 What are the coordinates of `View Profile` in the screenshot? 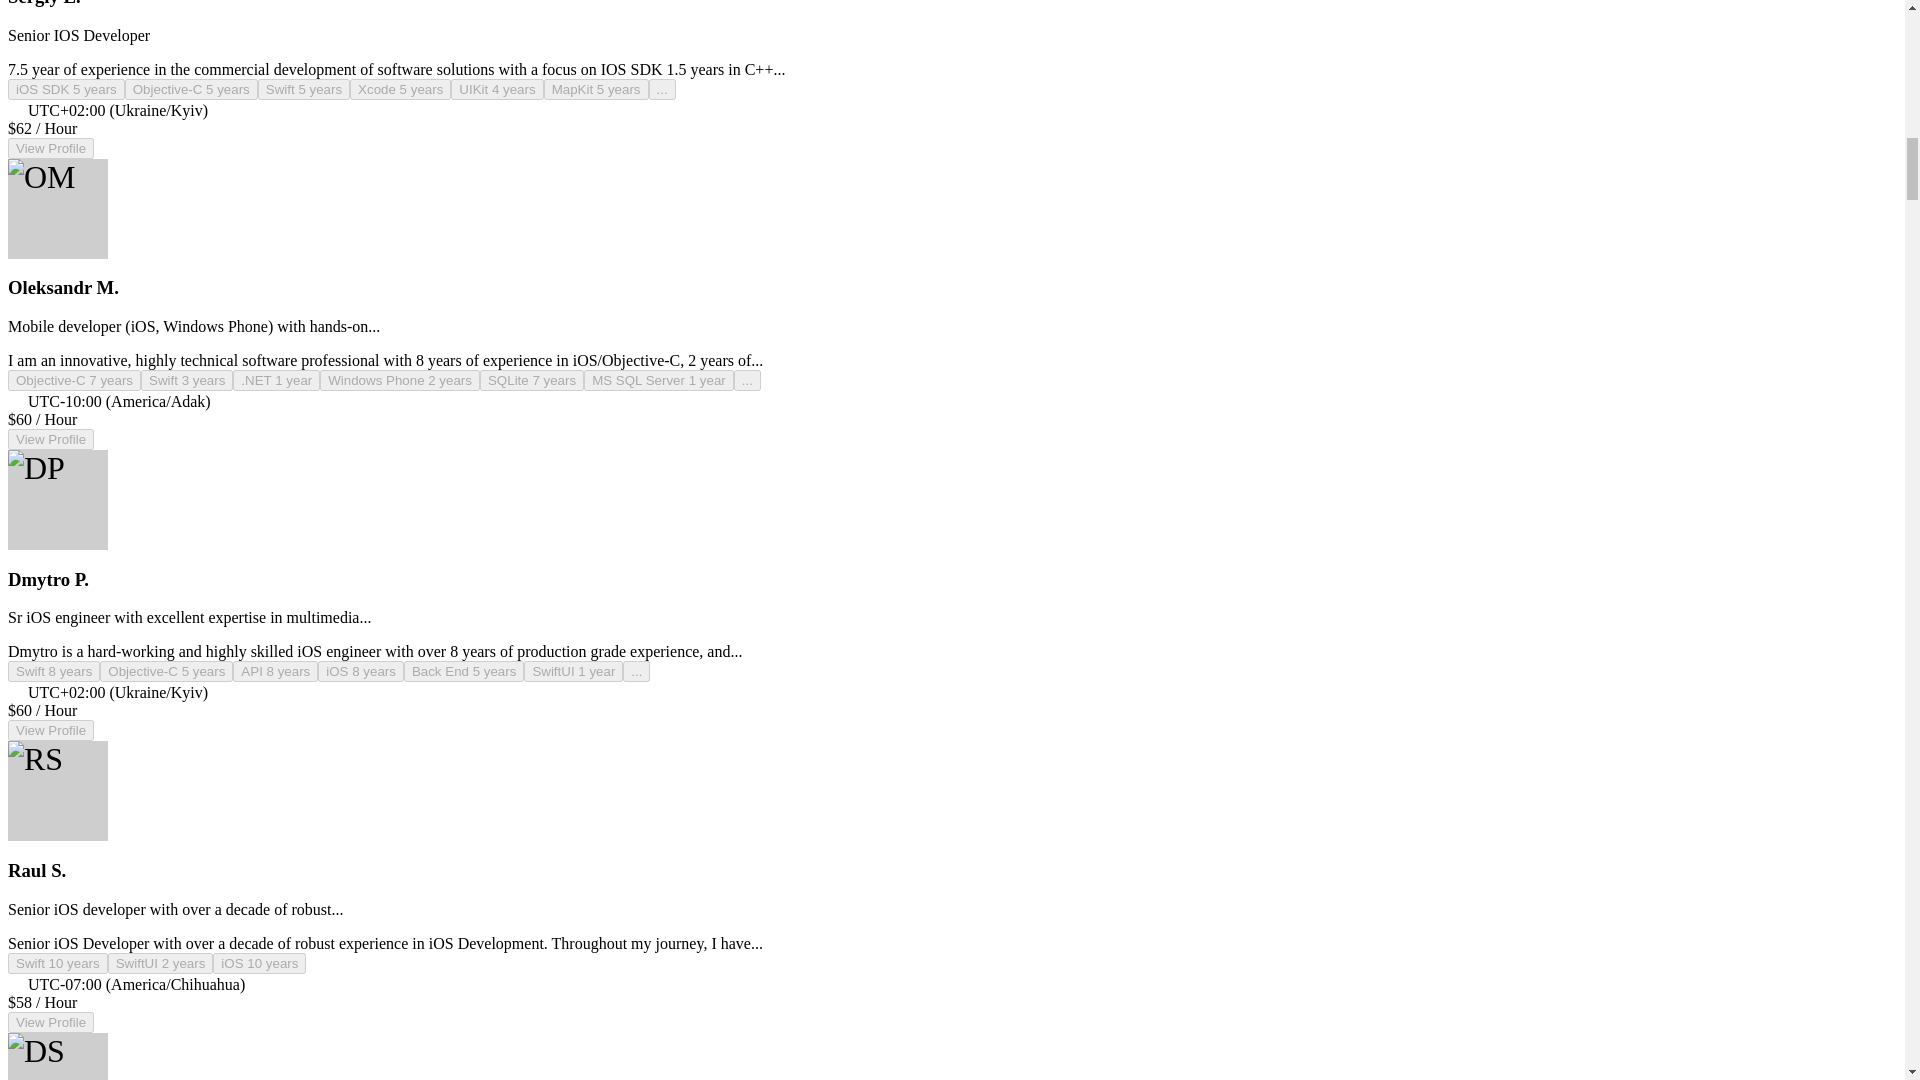 It's located at (50, 148).